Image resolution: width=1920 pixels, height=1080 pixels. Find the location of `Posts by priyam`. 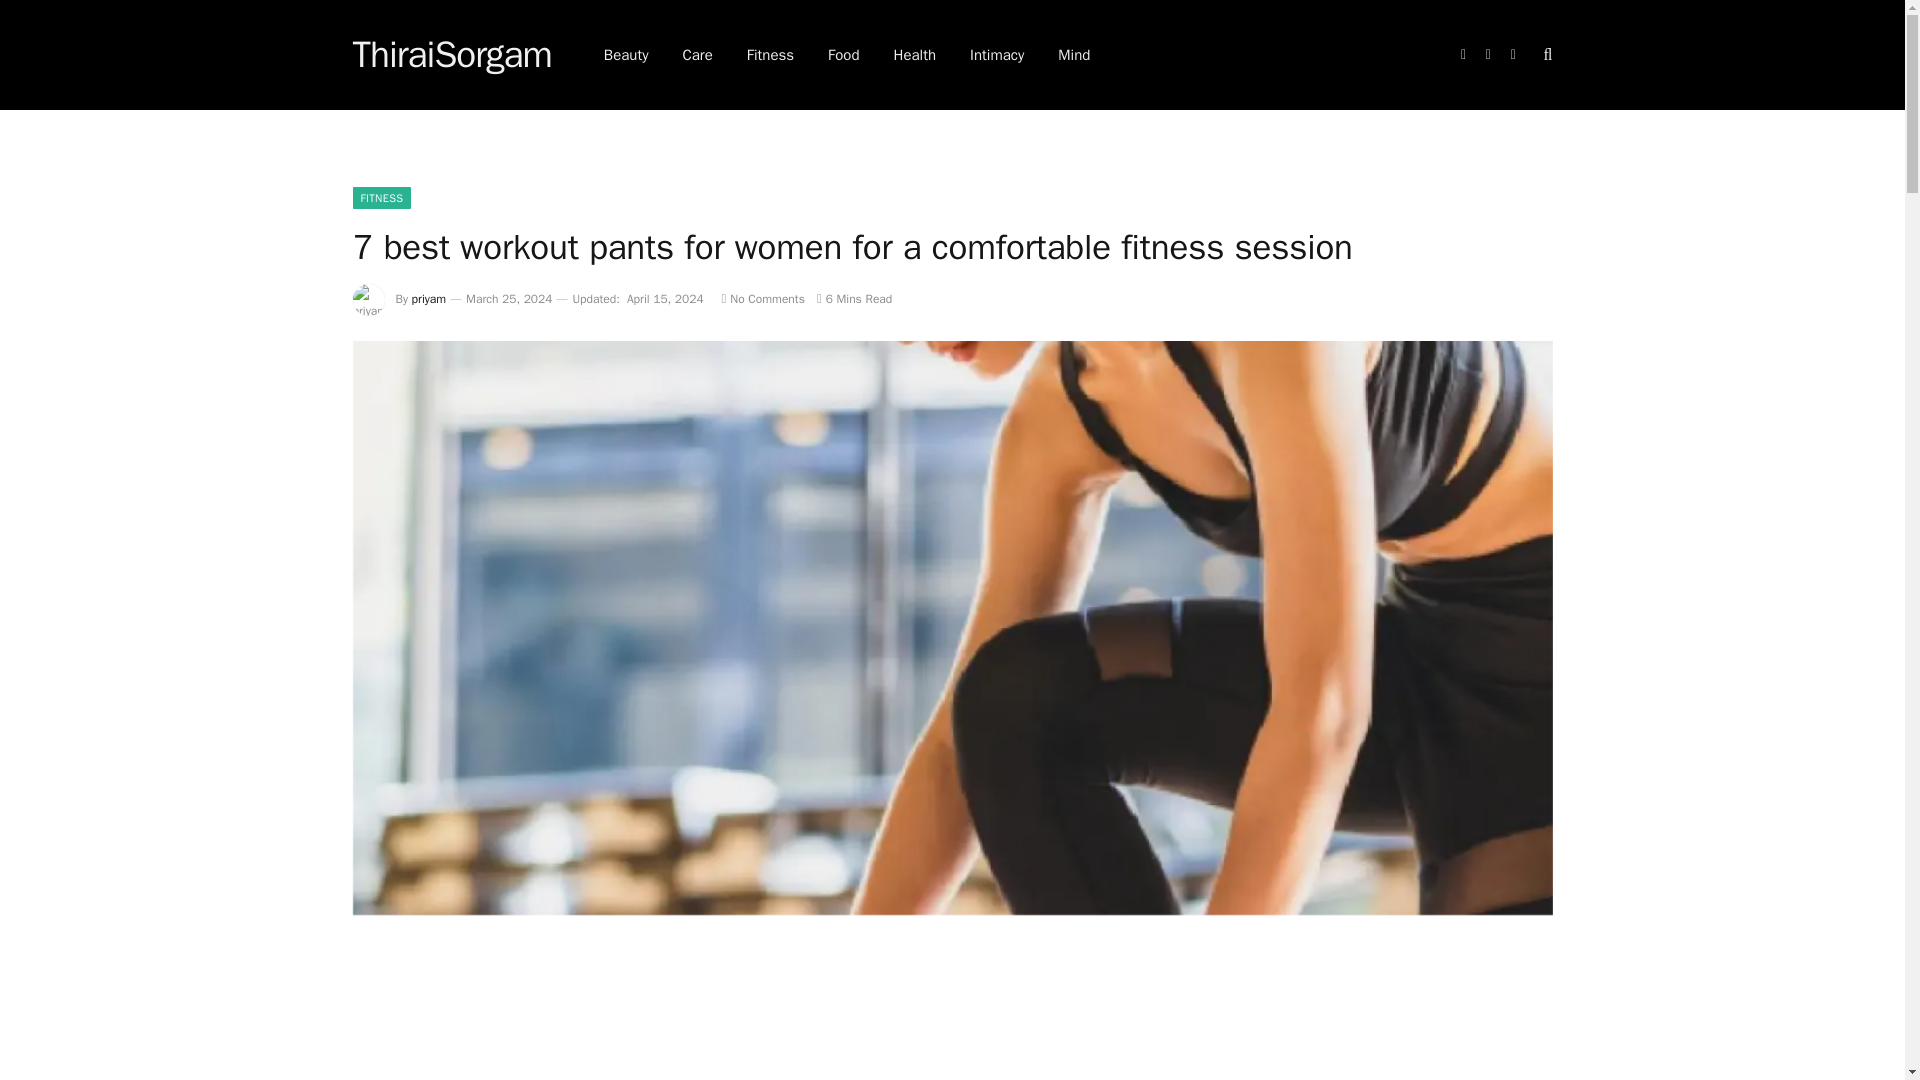

Posts by priyam is located at coordinates (430, 298).